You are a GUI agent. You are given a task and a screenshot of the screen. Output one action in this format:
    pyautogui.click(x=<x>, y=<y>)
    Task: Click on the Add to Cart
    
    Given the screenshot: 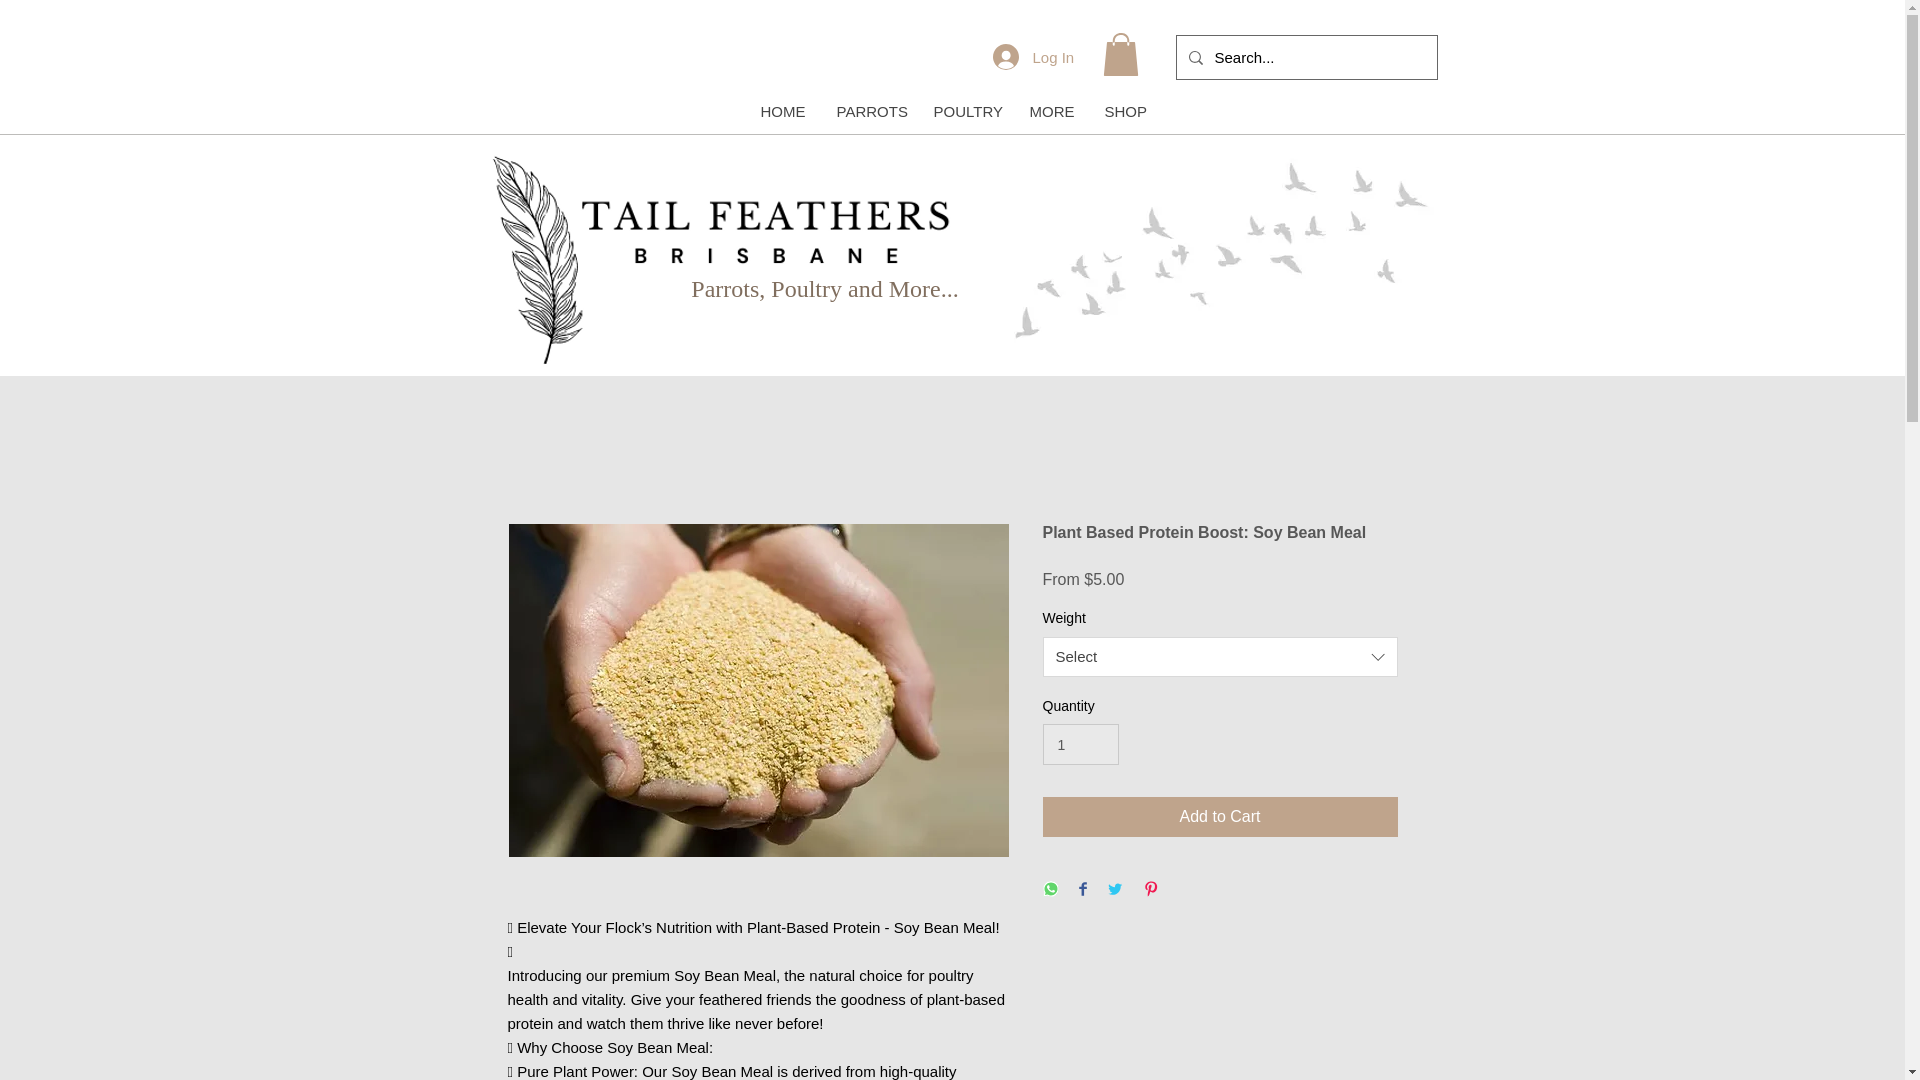 What is the action you would take?
    pyautogui.click(x=1220, y=817)
    